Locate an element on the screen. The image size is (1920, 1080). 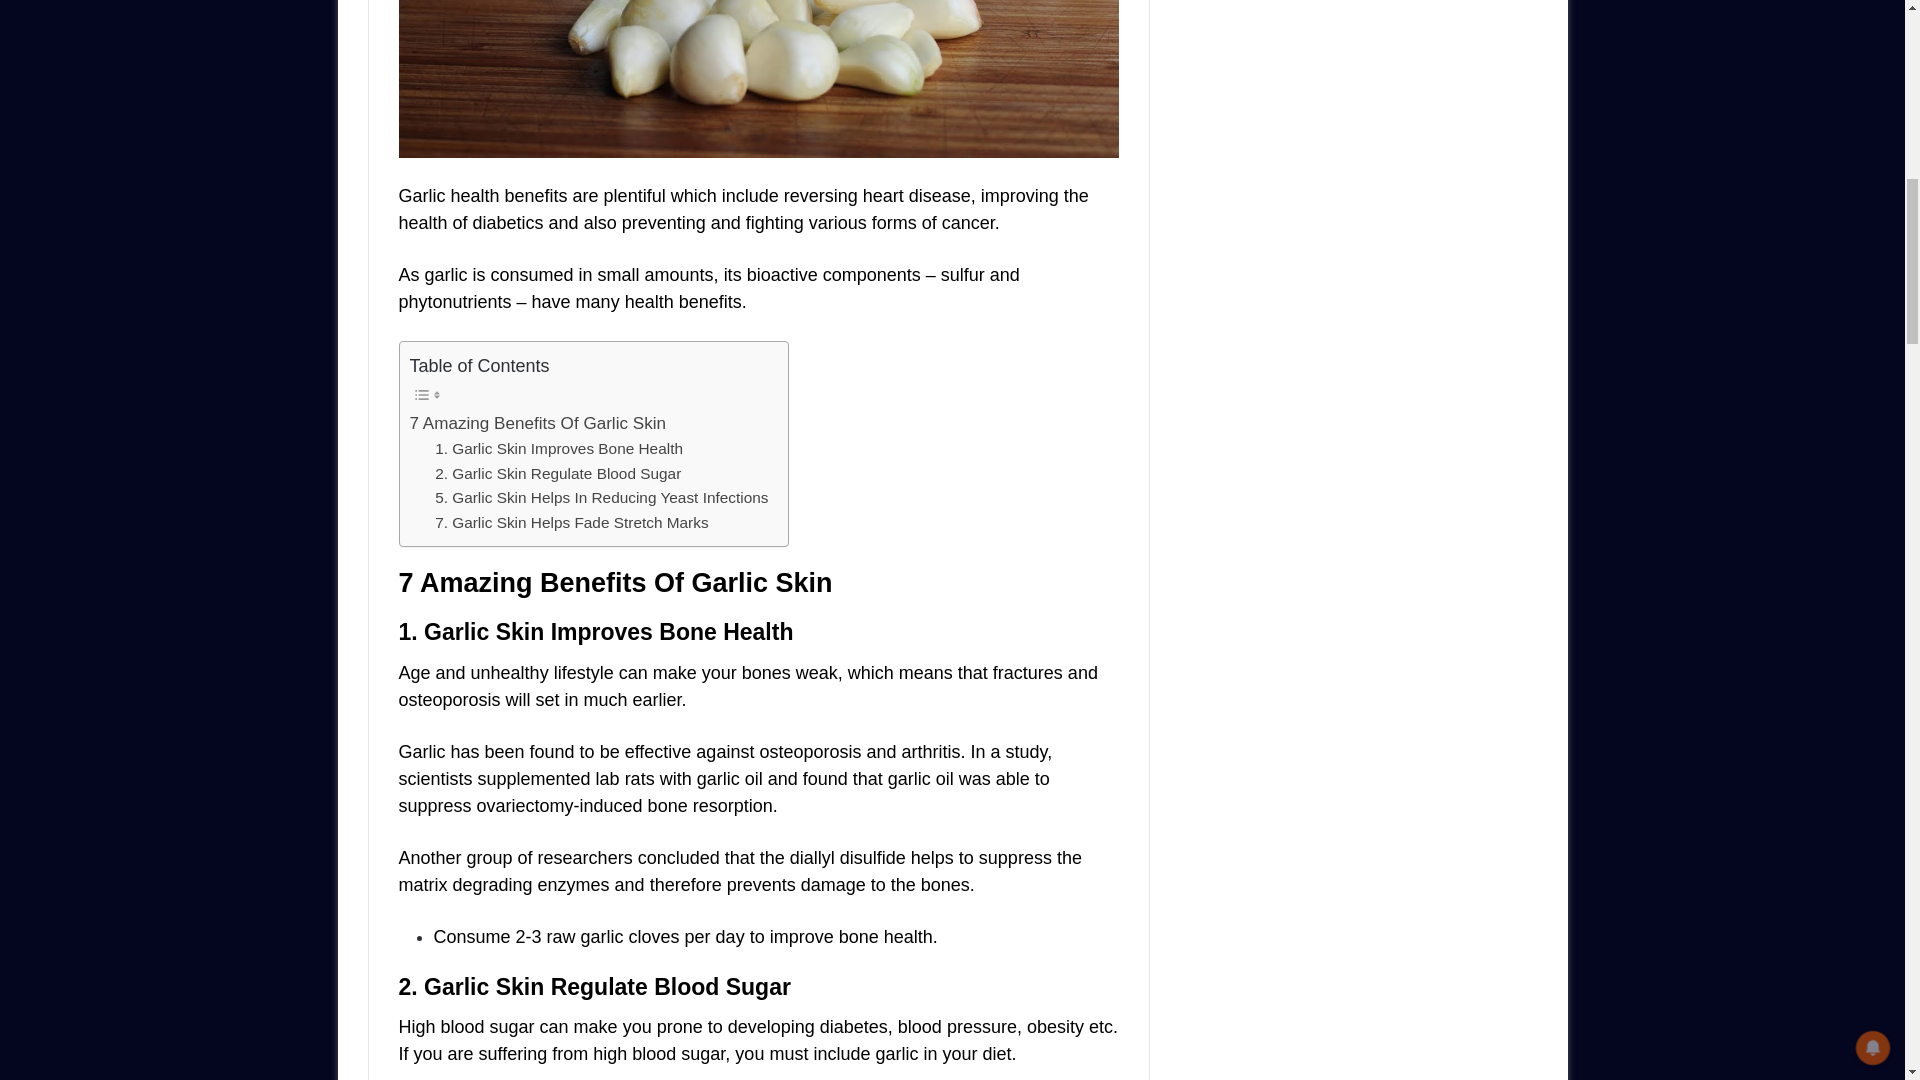
1. Garlic Skin Improves Bone Health is located at coordinates (559, 450).